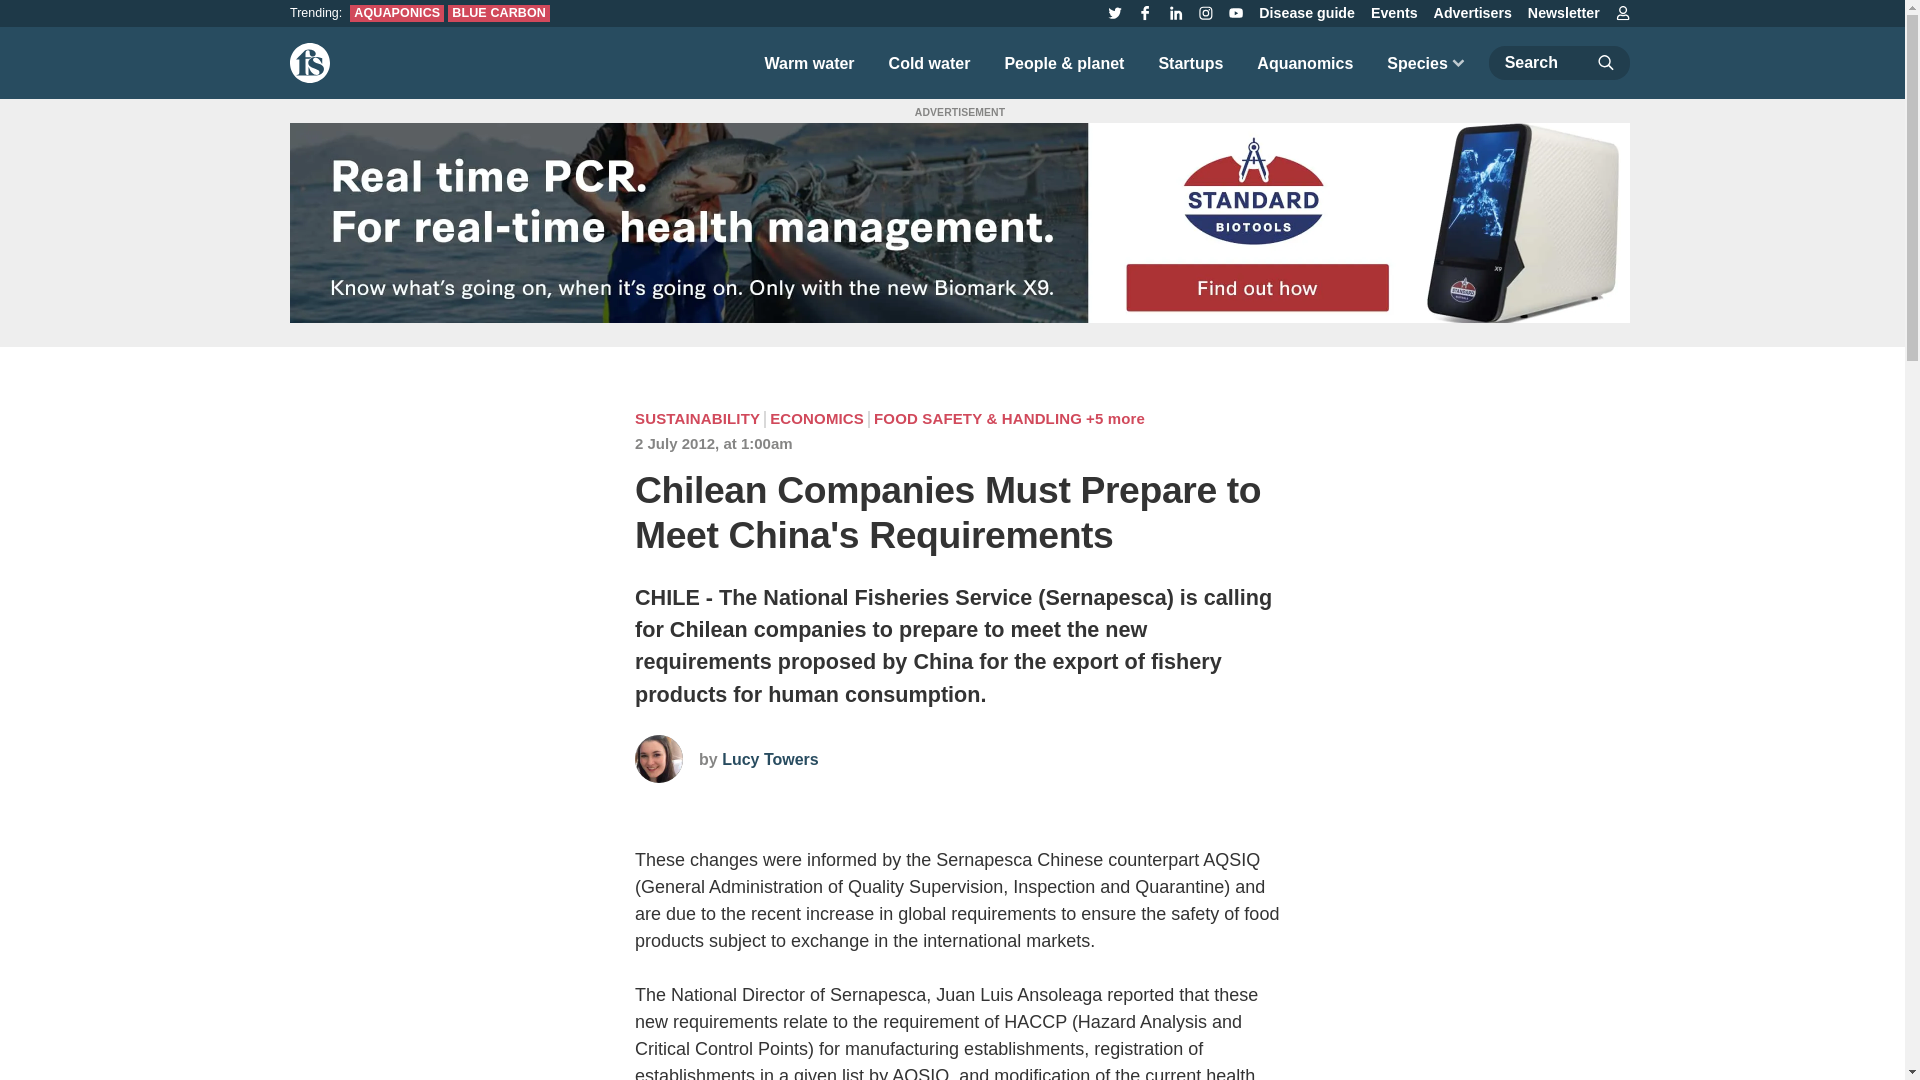 The image size is (1920, 1080). I want to click on Facebook, so click(1144, 12).